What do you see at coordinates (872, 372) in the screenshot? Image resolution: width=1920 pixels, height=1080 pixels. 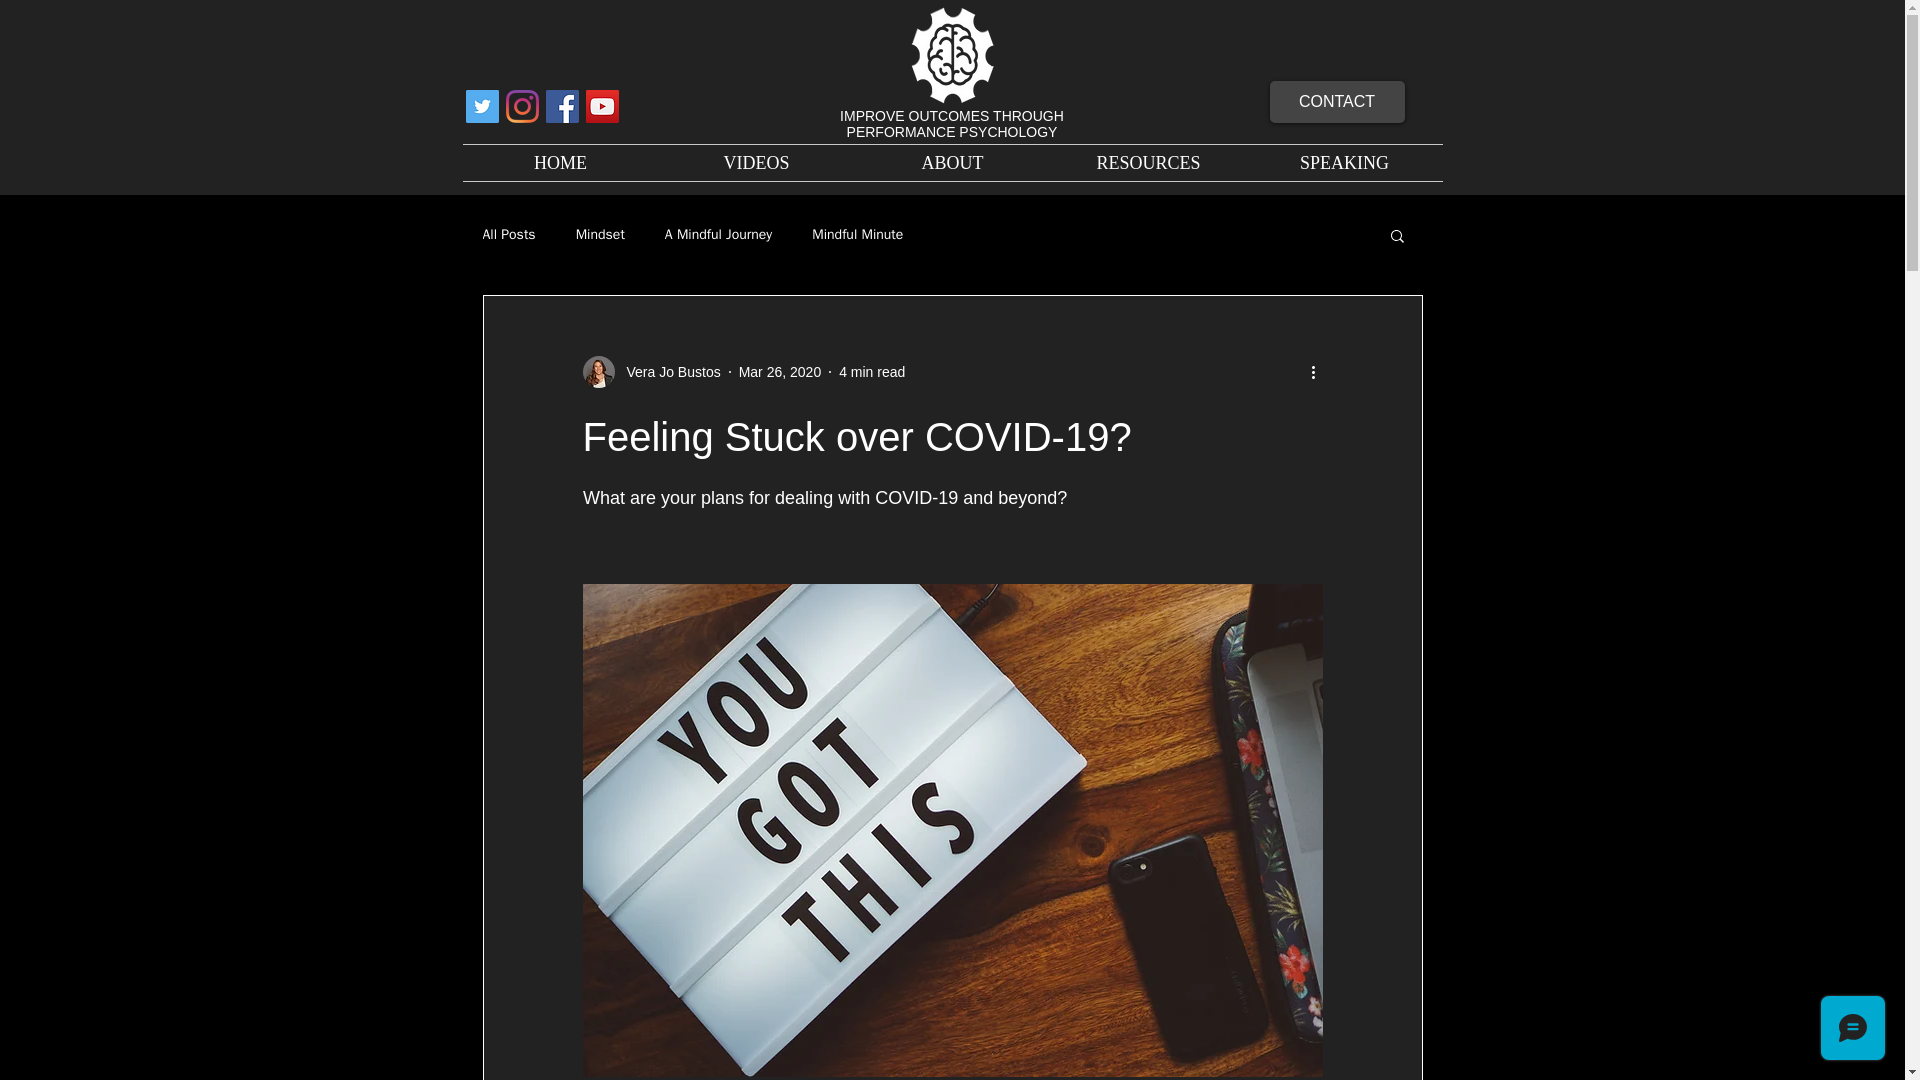 I see `4 min read` at bounding box center [872, 372].